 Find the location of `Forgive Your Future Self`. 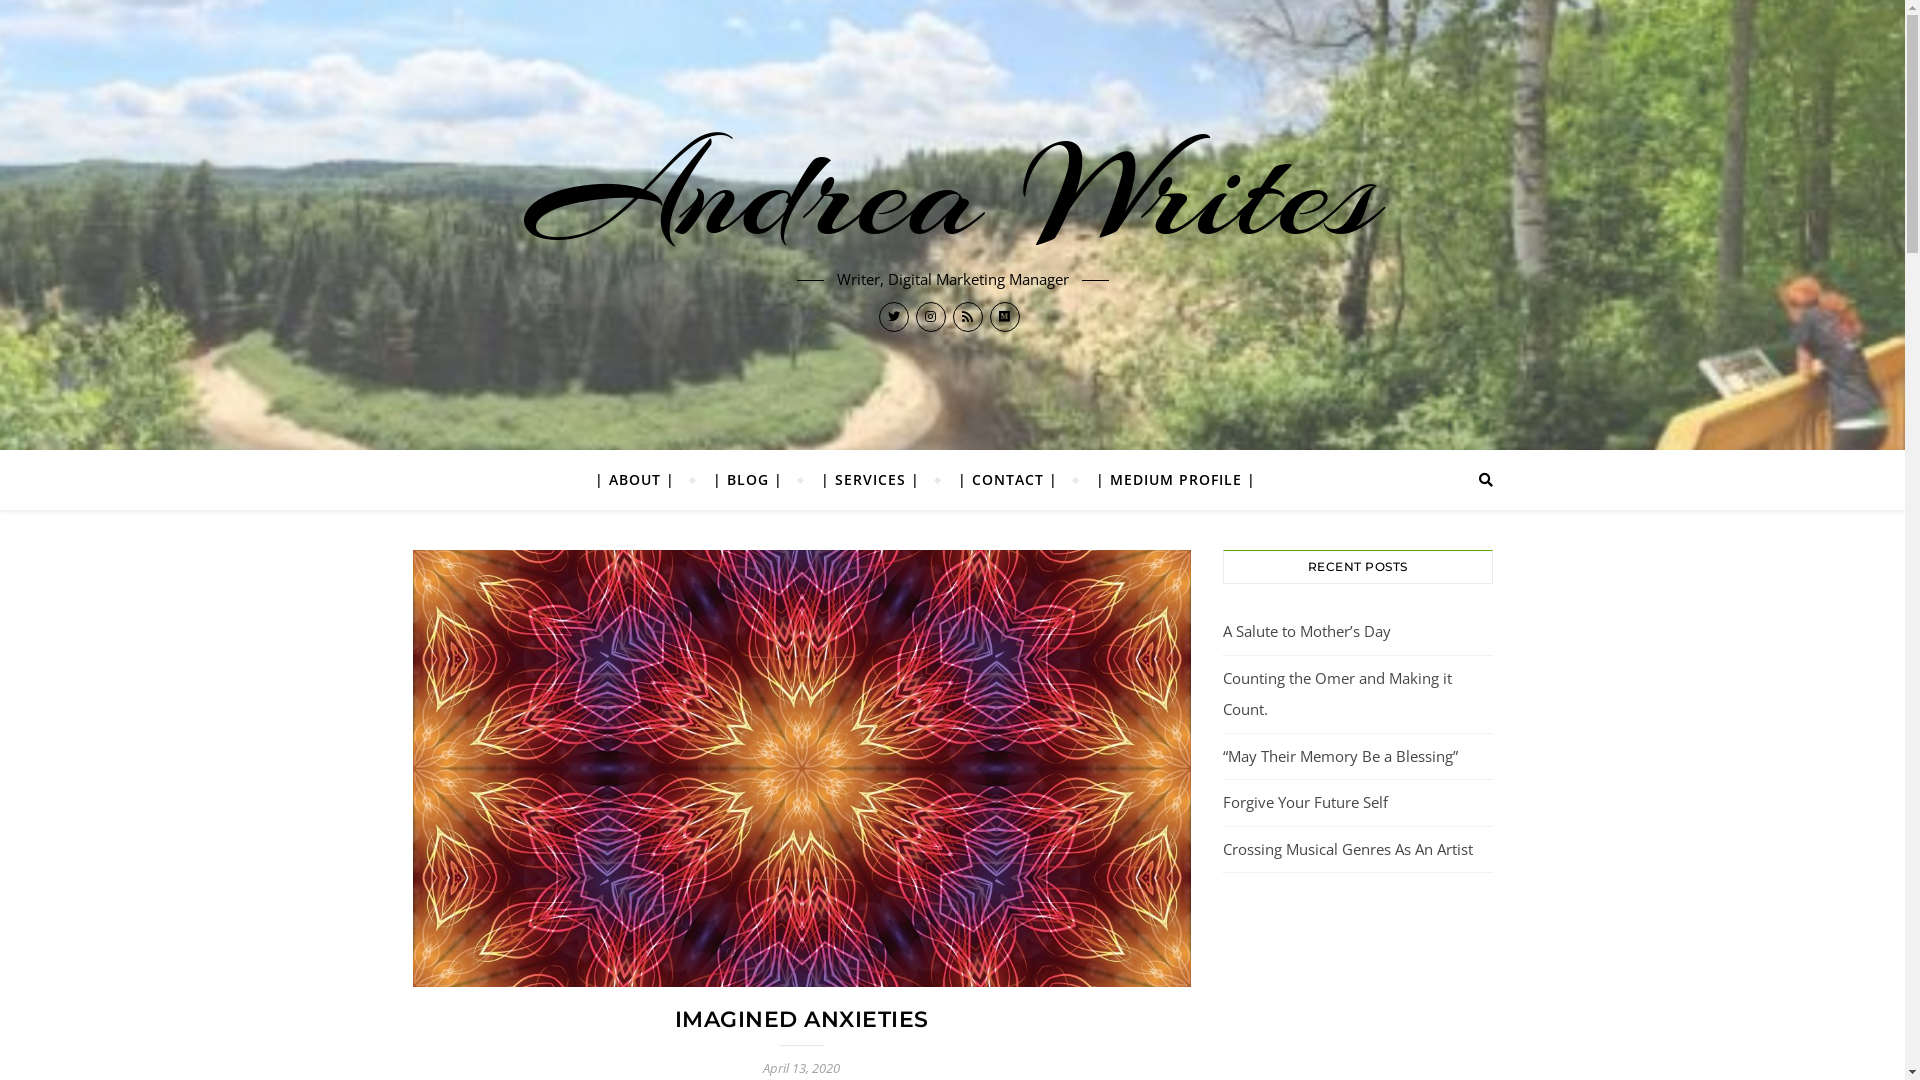

Forgive Your Future Self is located at coordinates (1304, 802).